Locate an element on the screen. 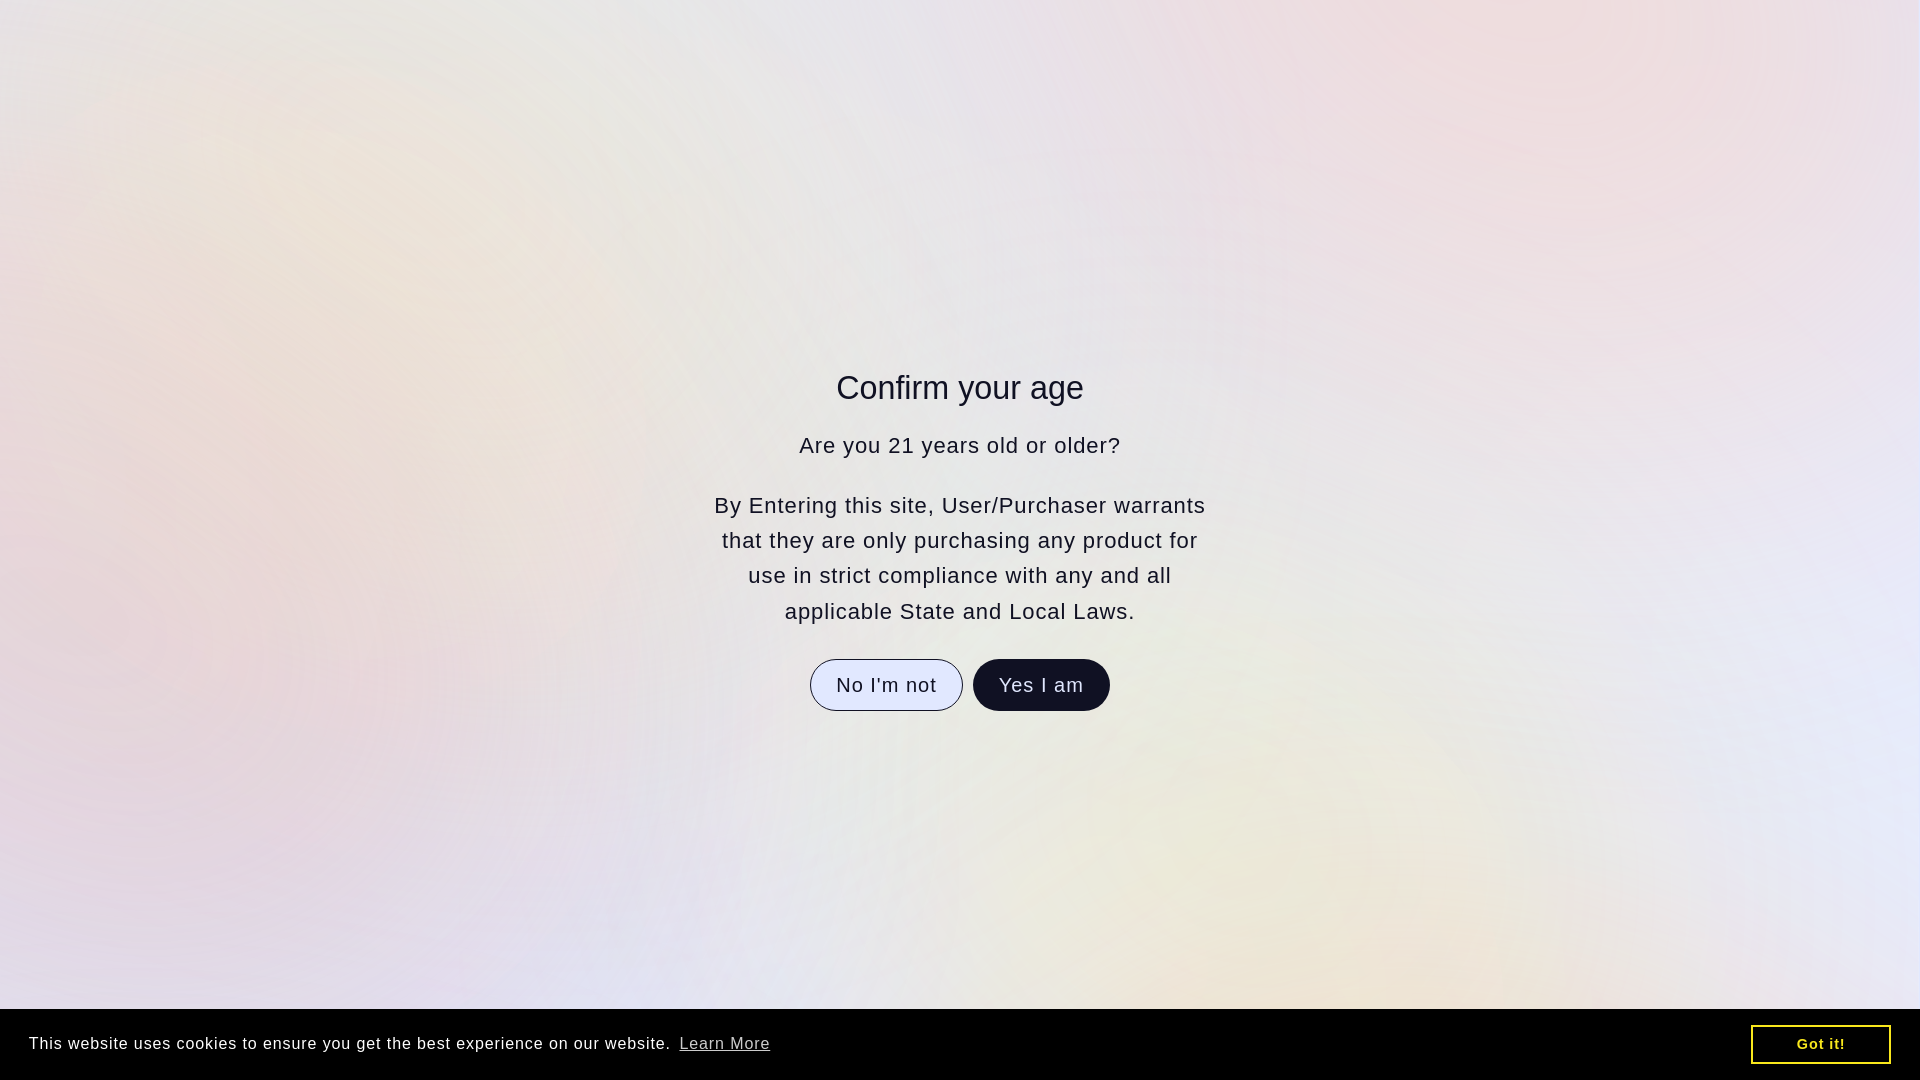 This screenshot has width=1920, height=1080. CLICK HERE is located at coordinates (1015, 16).